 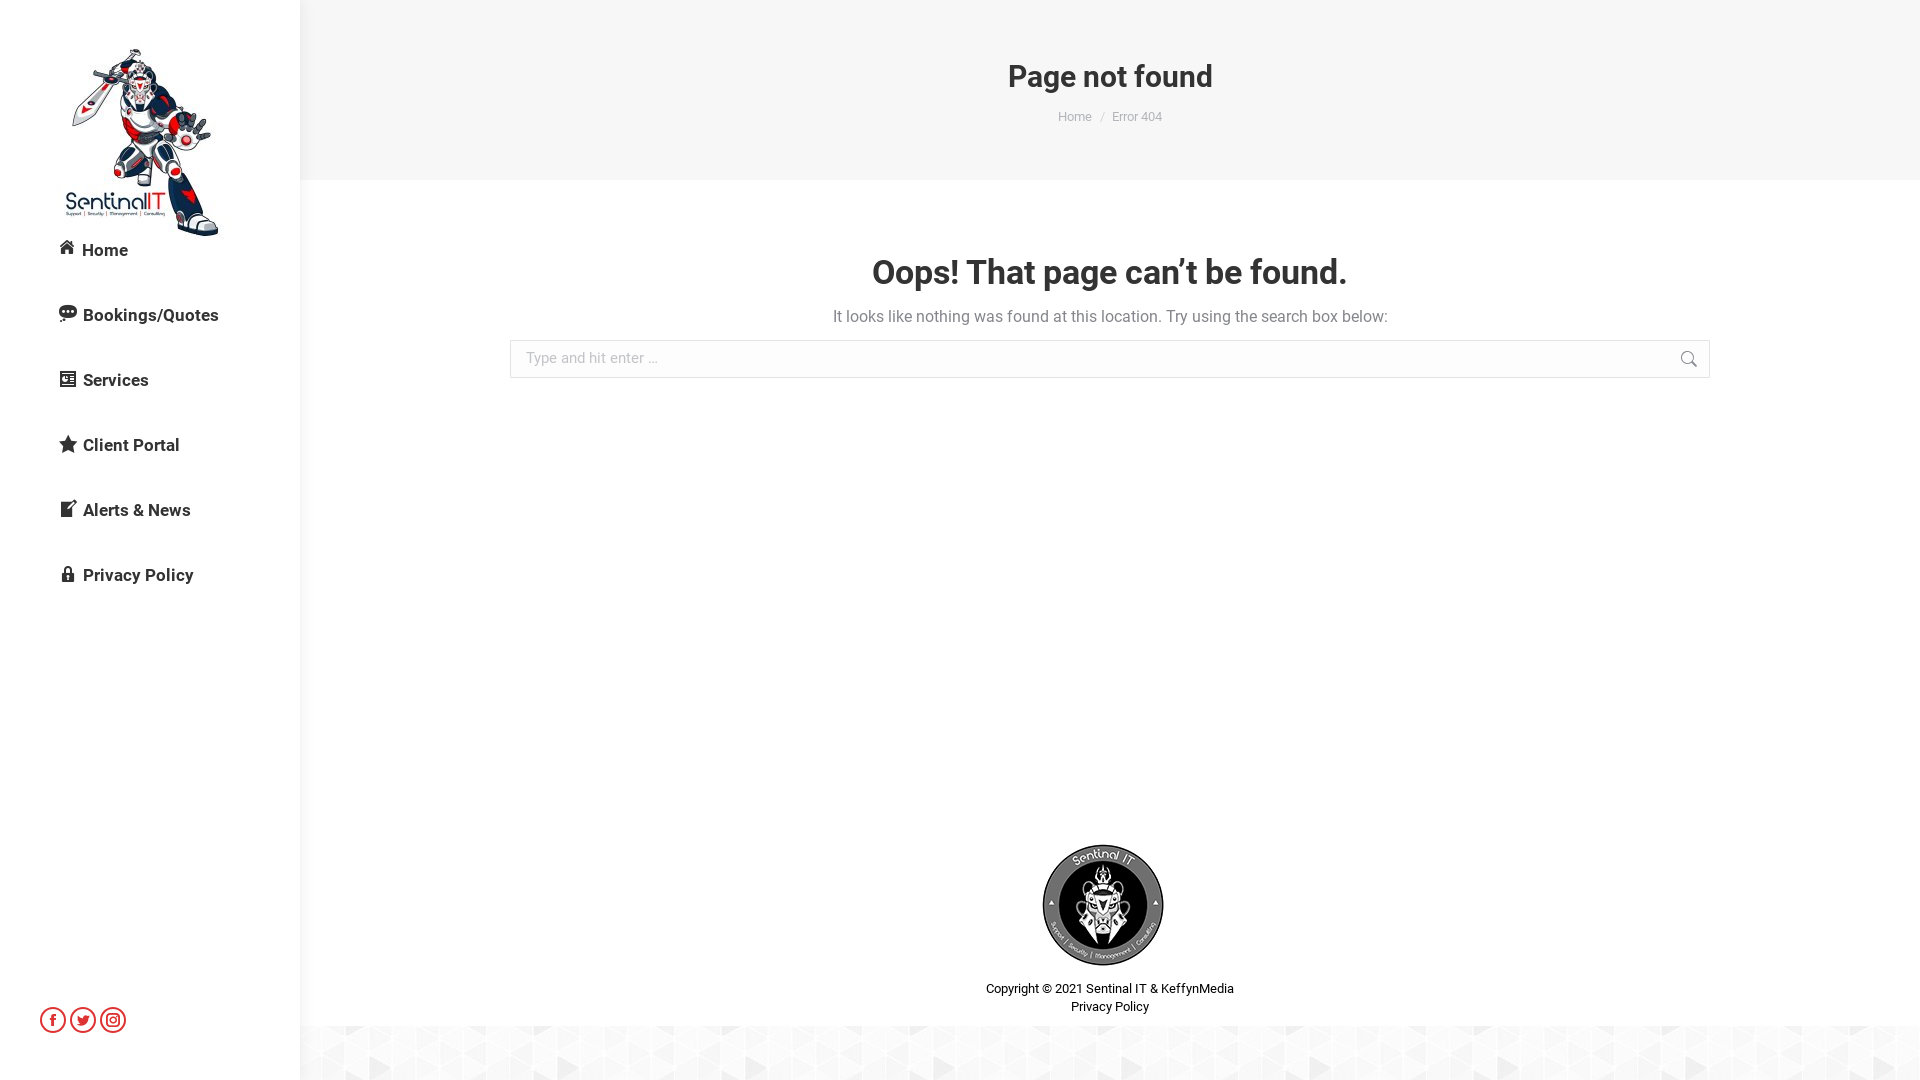 I want to click on Home, so click(x=1075, y=116).